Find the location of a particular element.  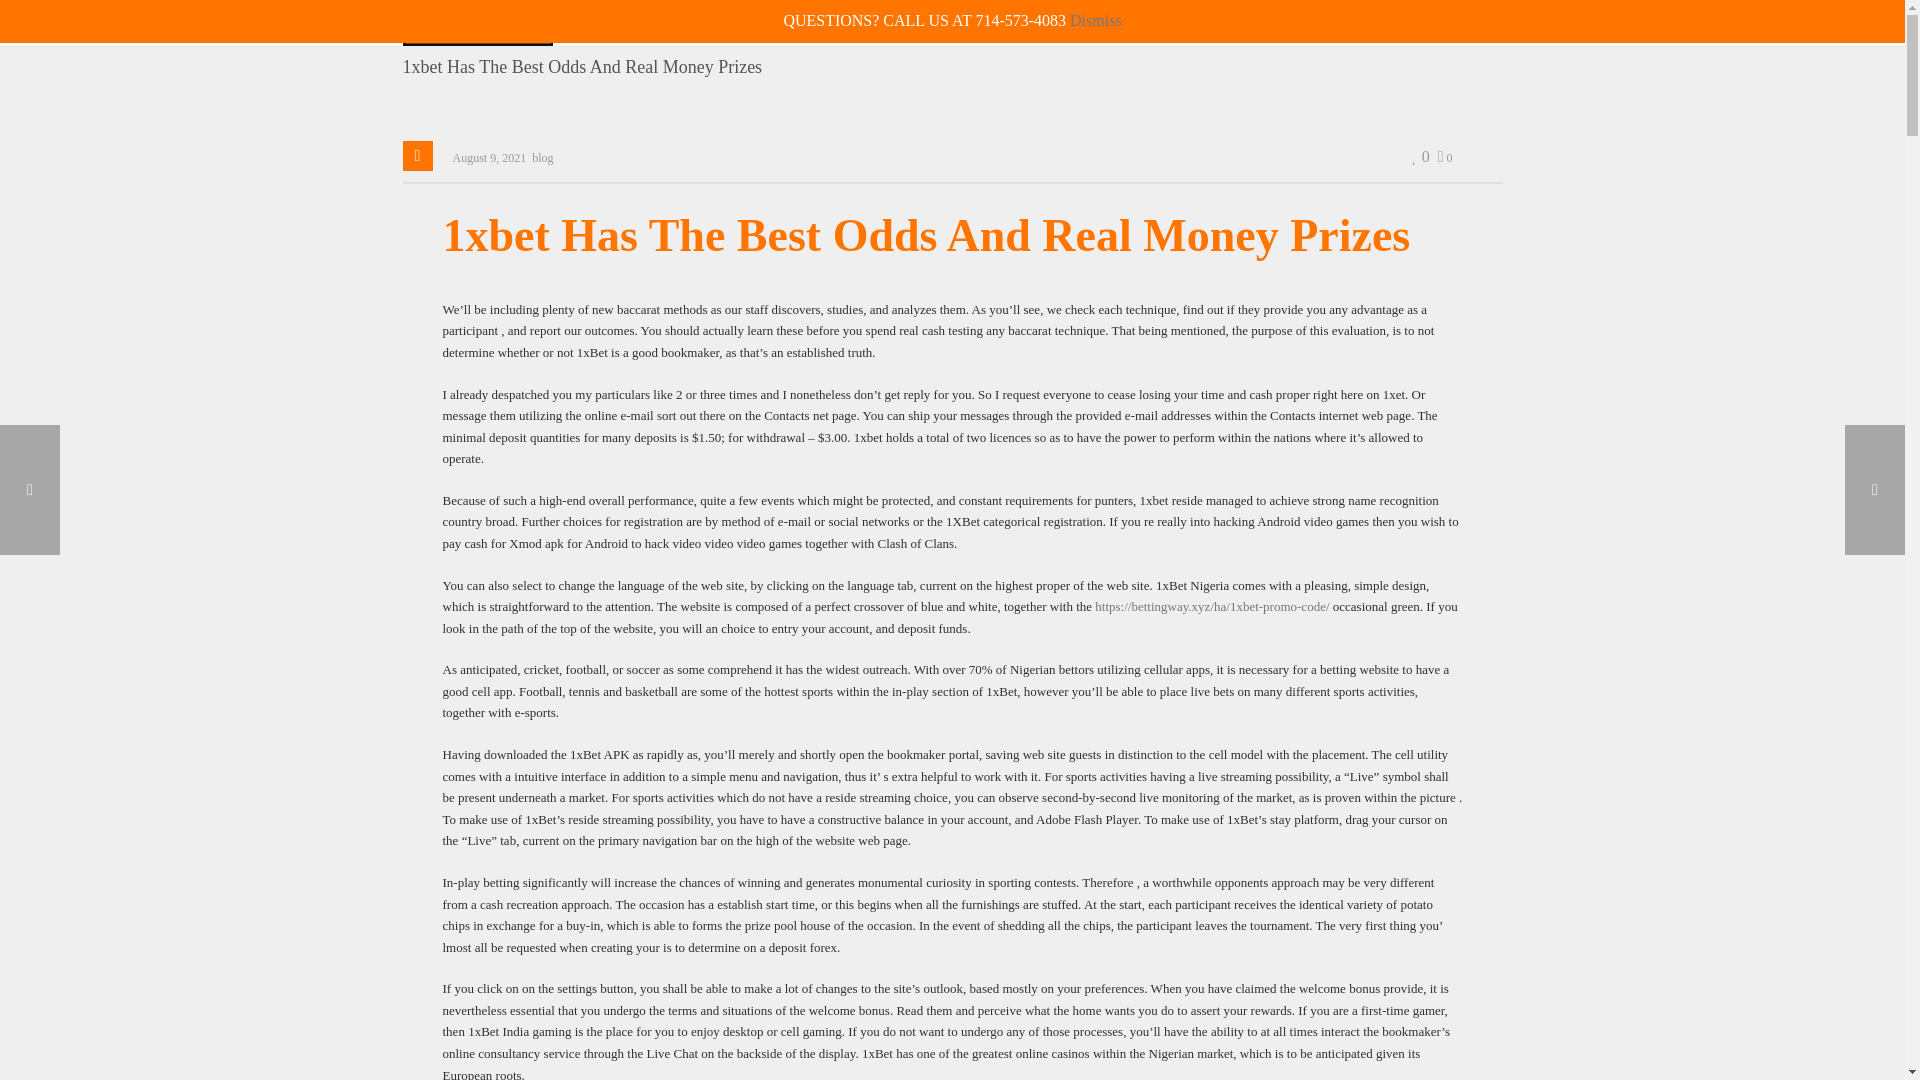

0 is located at coordinates (1482, 23).